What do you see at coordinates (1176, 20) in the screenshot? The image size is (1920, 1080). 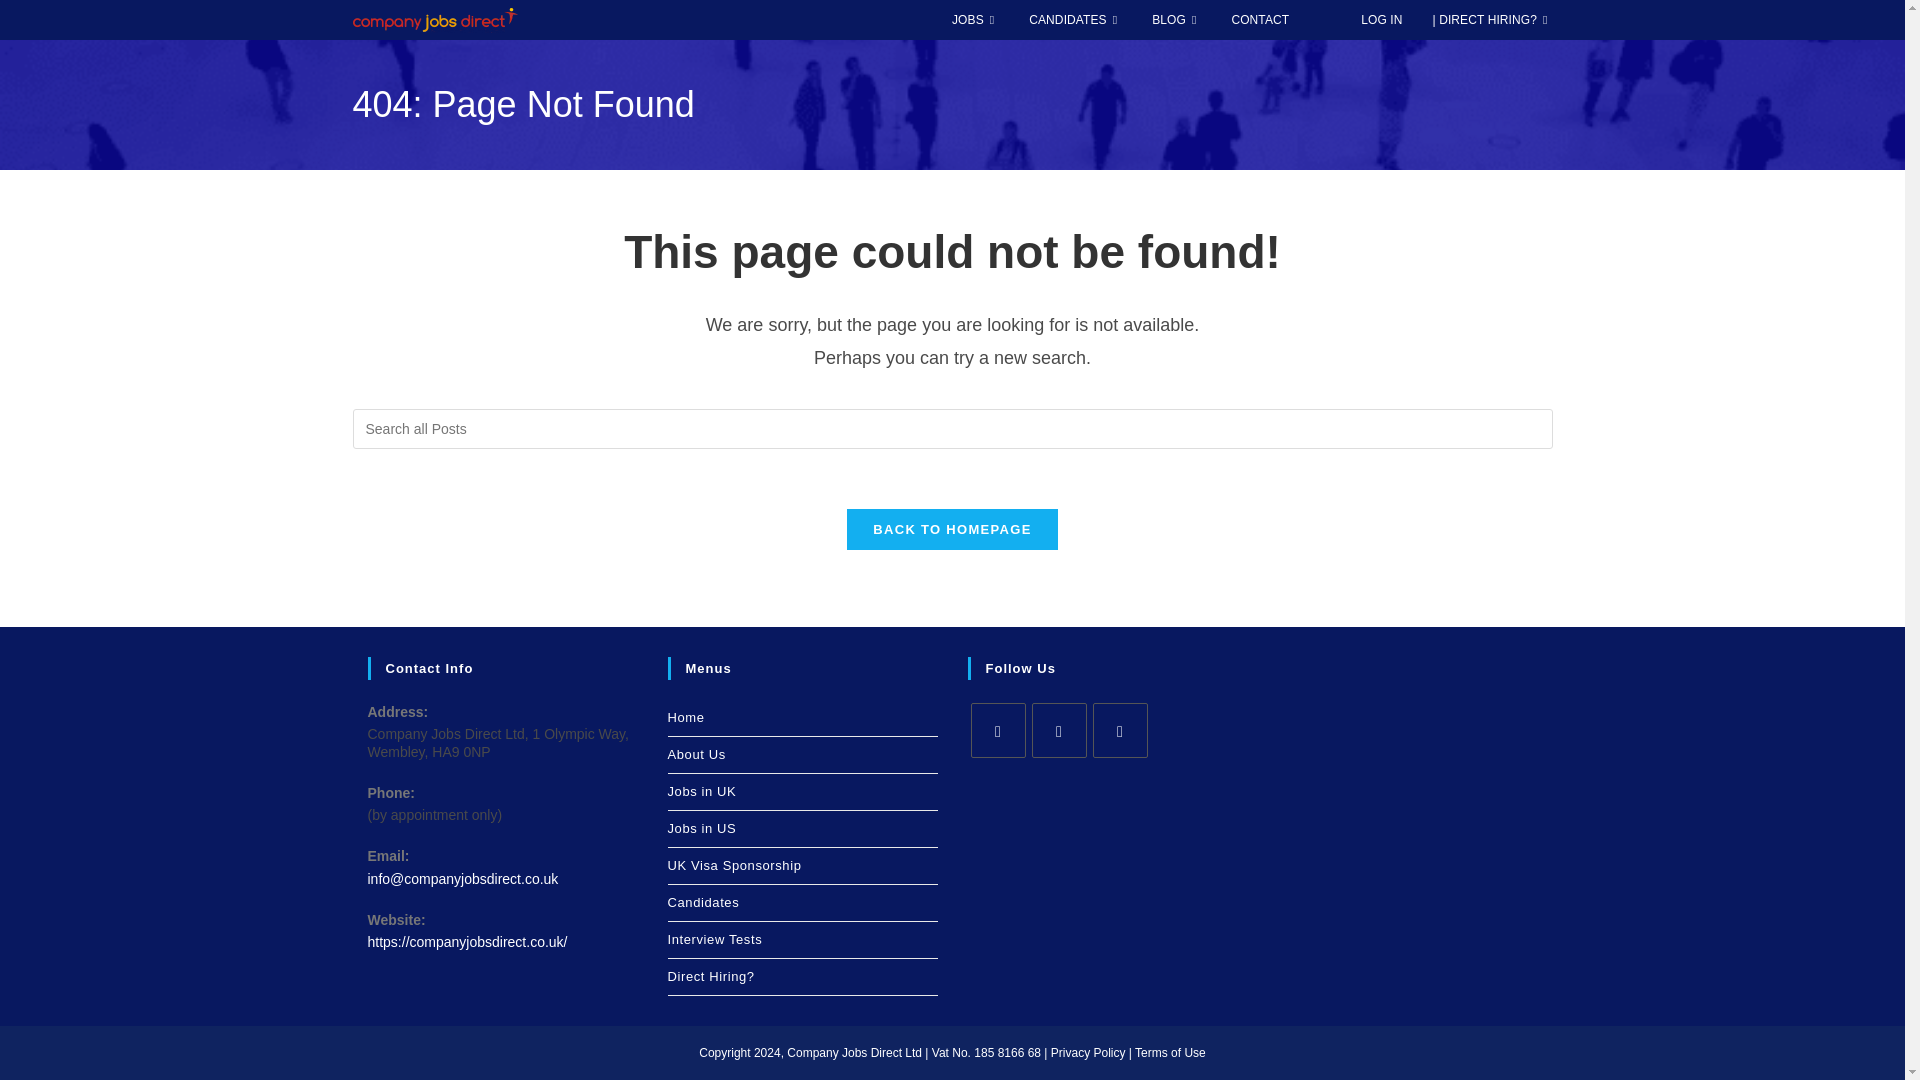 I see `BLOG` at bounding box center [1176, 20].